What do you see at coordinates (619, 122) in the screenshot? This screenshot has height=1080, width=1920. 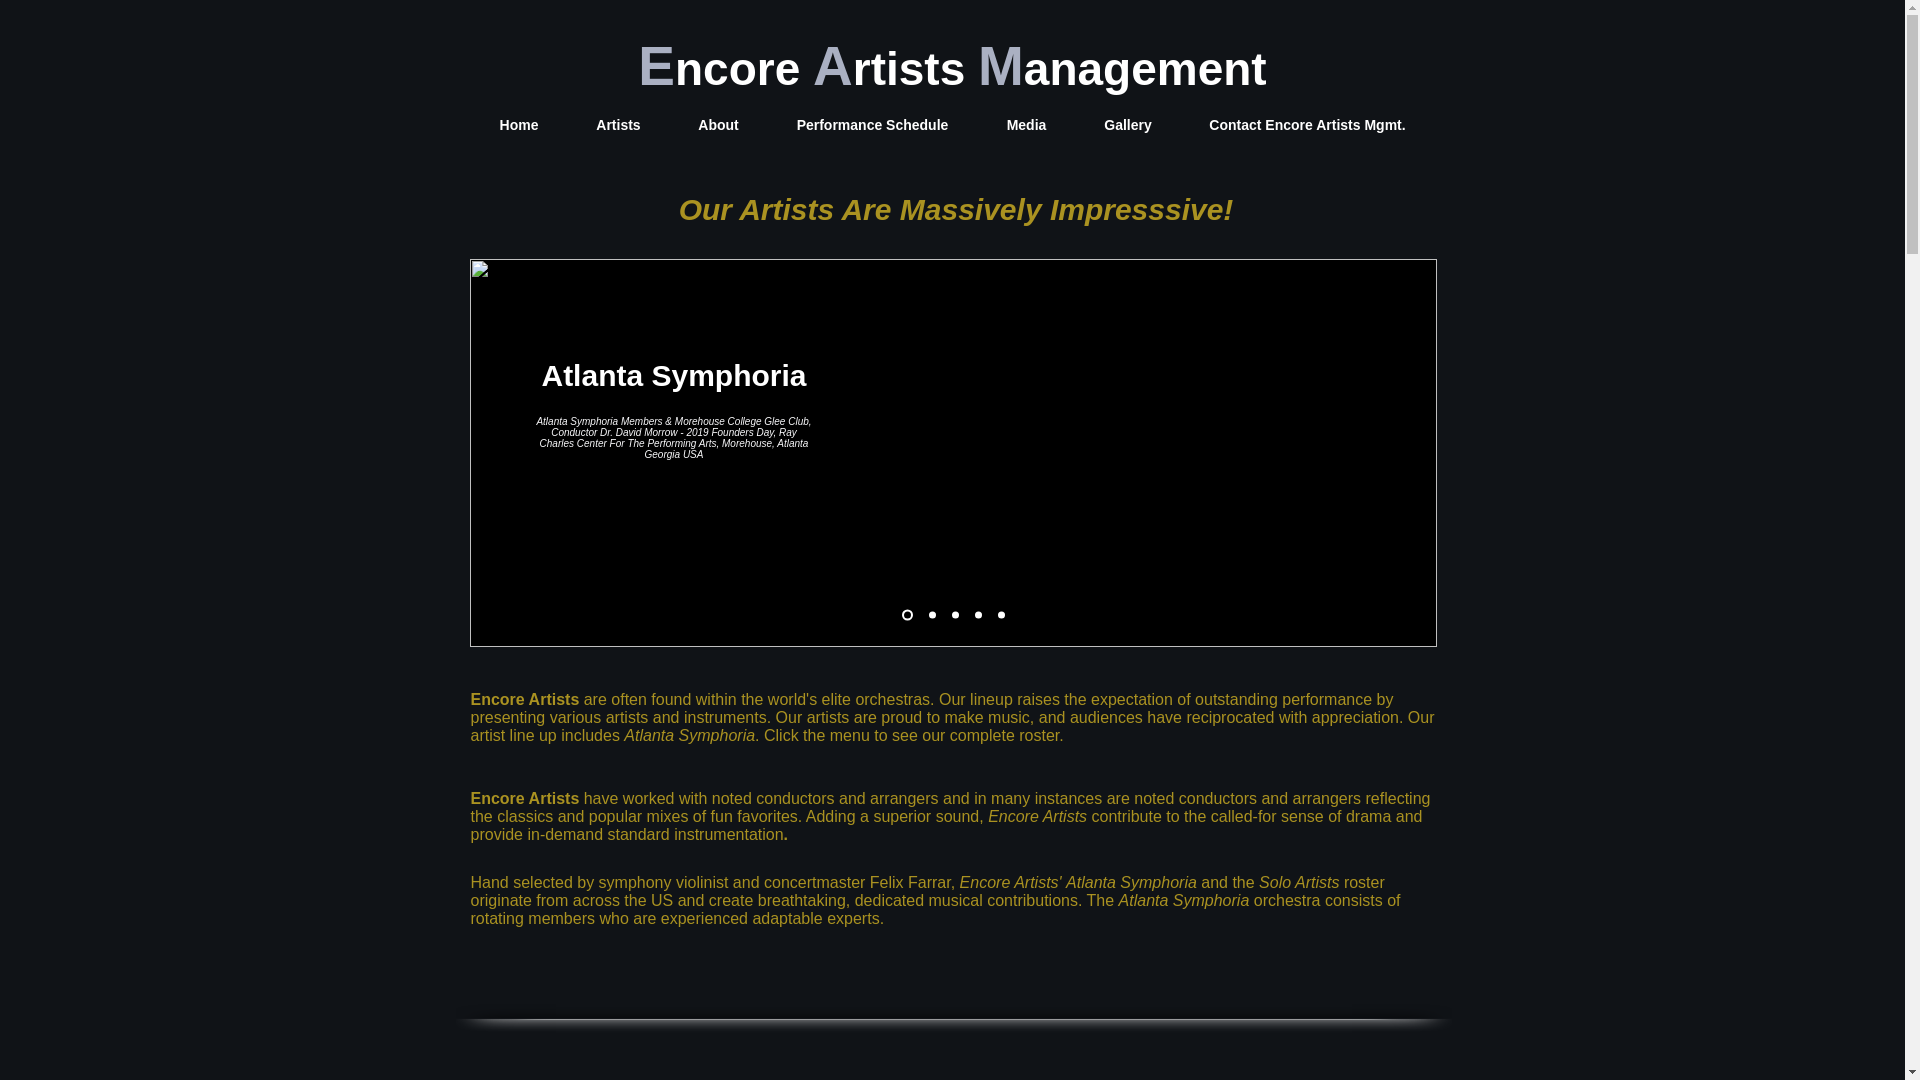 I see `Artists` at bounding box center [619, 122].